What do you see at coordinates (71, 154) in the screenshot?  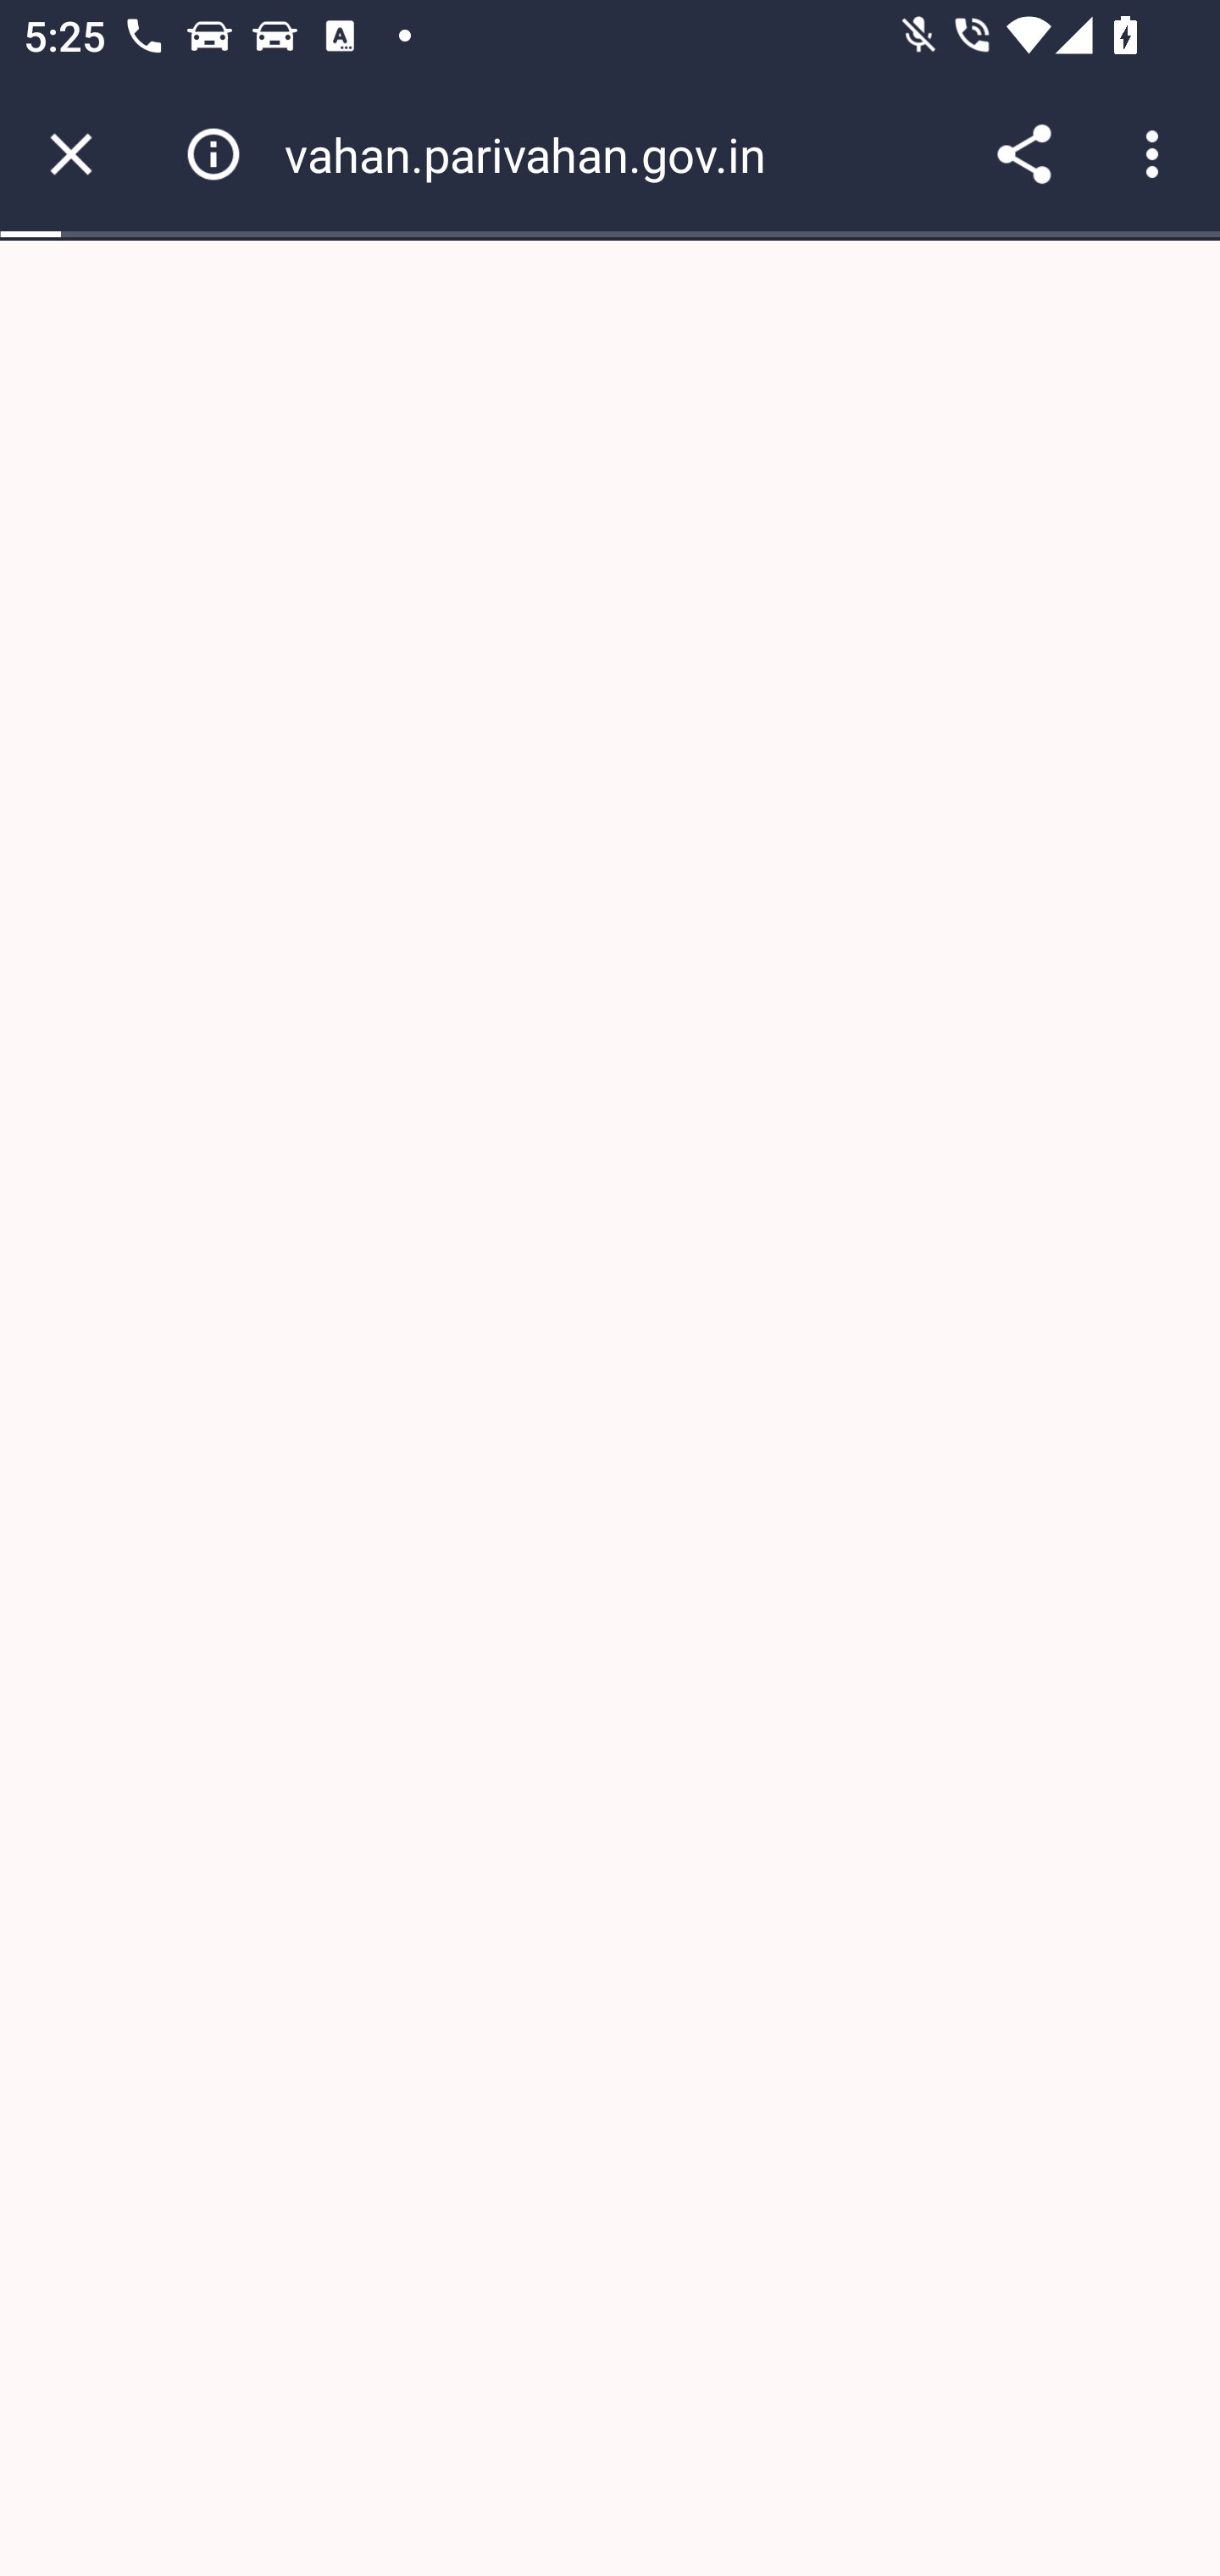 I see `Close tab` at bounding box center [71, 154].